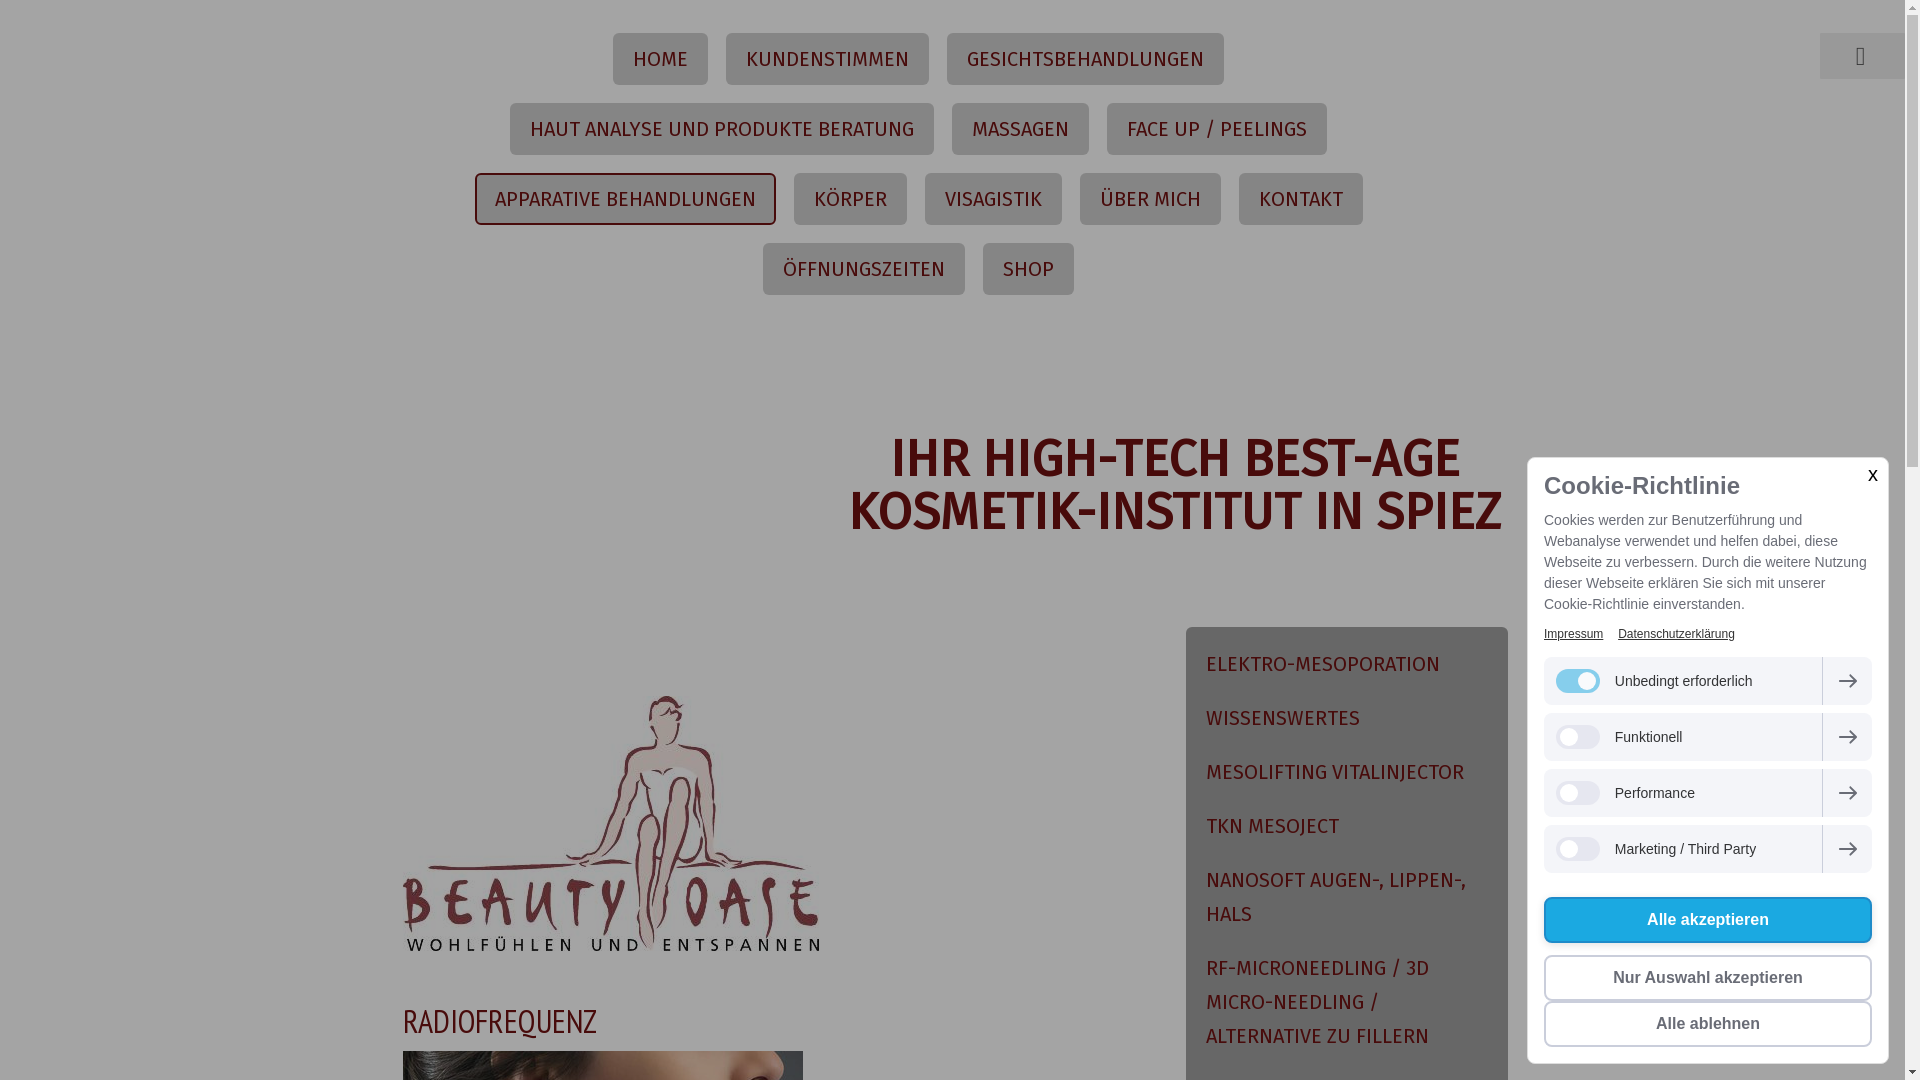 This screenshot has height=1080, width=1920. What do you see at coordinates (1020, 129) in the screenshot?
I see `MASSAGEN` at bounding box center [1020, 129].